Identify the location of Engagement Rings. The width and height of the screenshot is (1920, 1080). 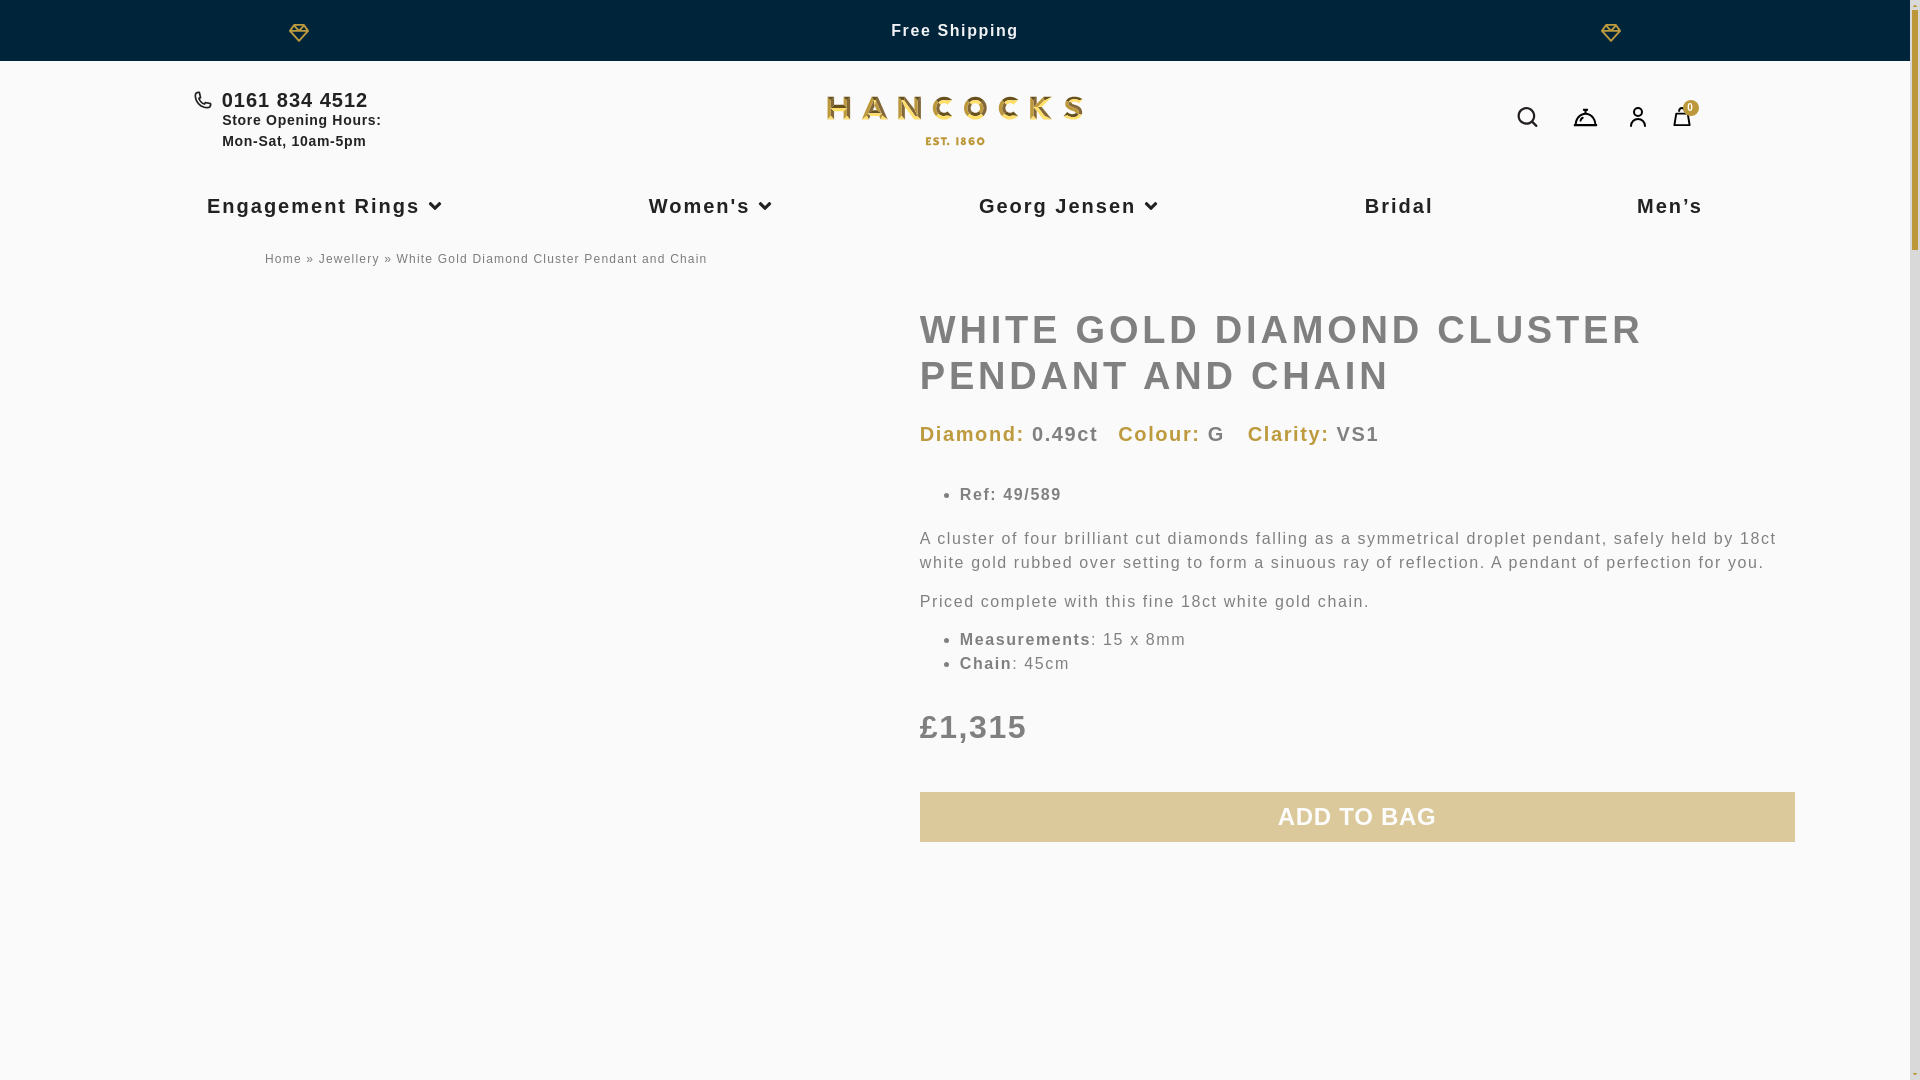
(314, 206).